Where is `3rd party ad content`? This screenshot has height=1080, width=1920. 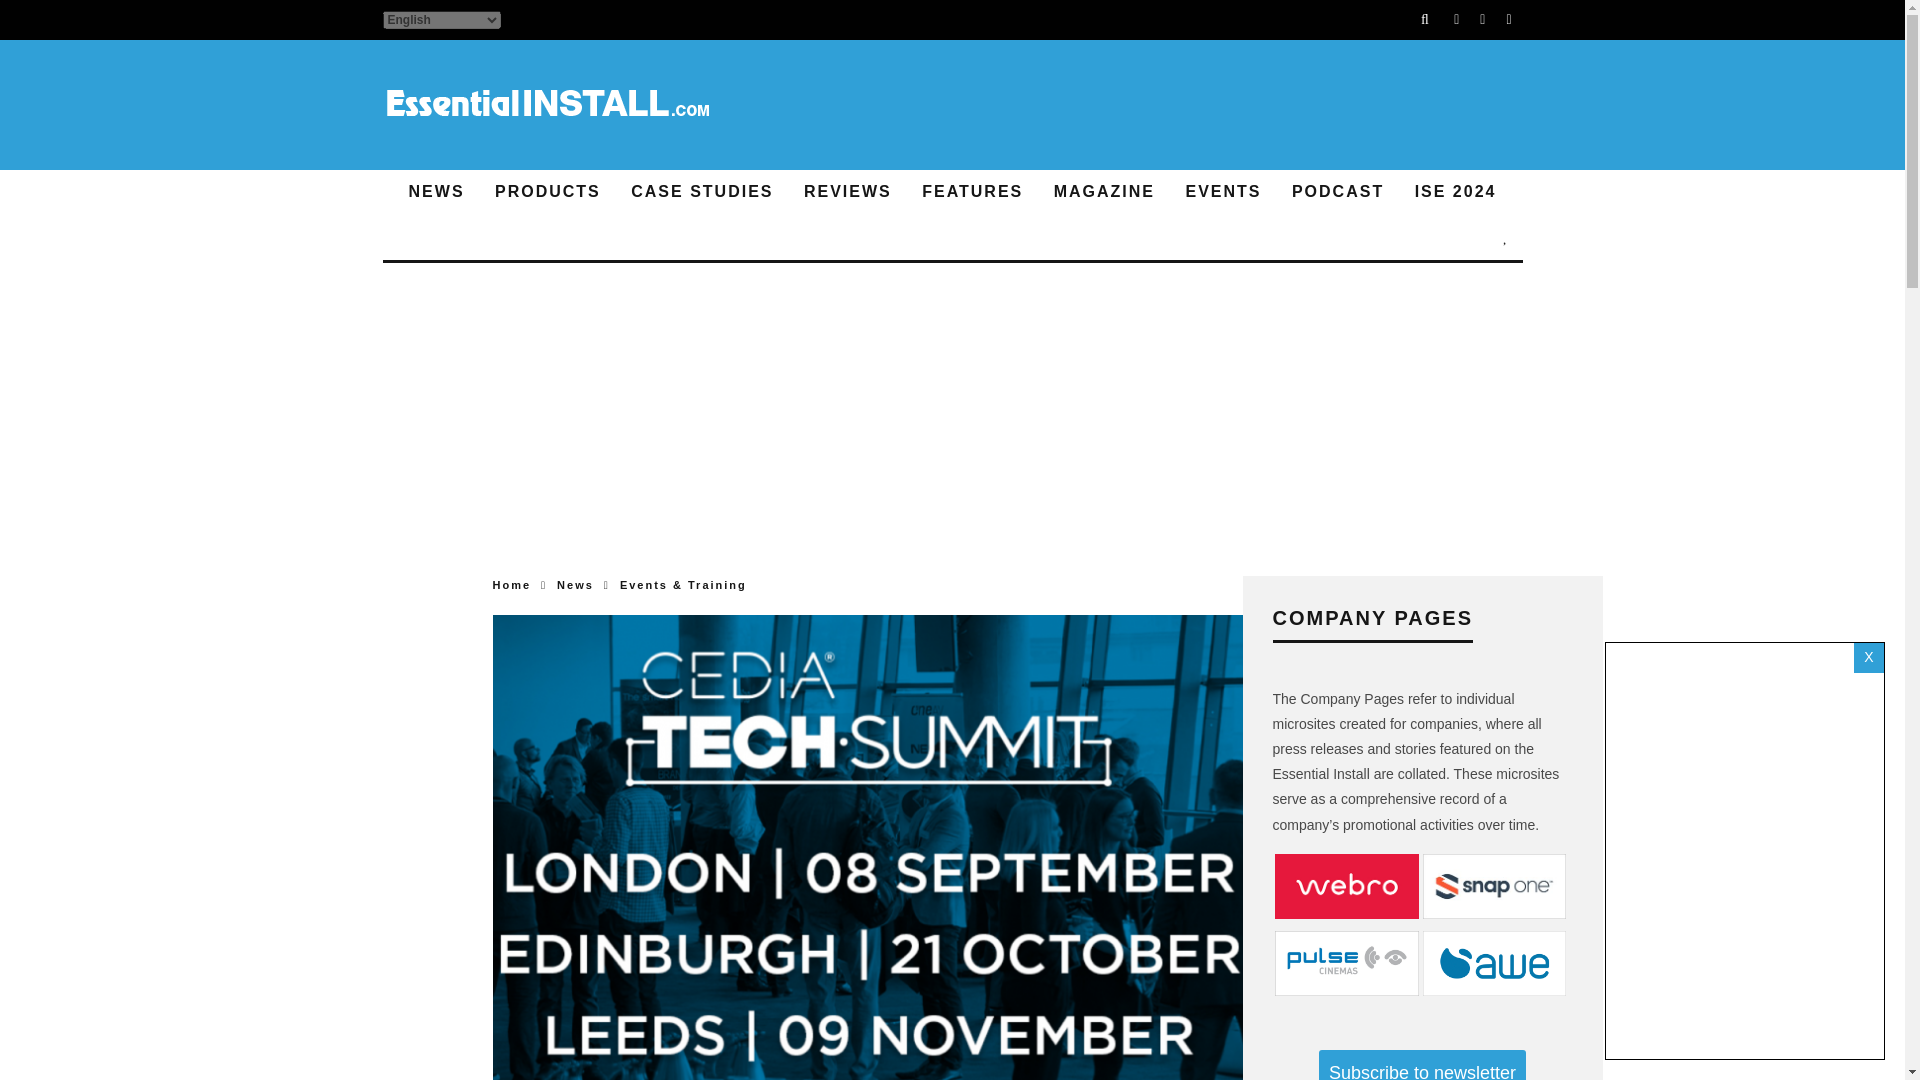 3rd party ad content is located at coordinates (952, 336).